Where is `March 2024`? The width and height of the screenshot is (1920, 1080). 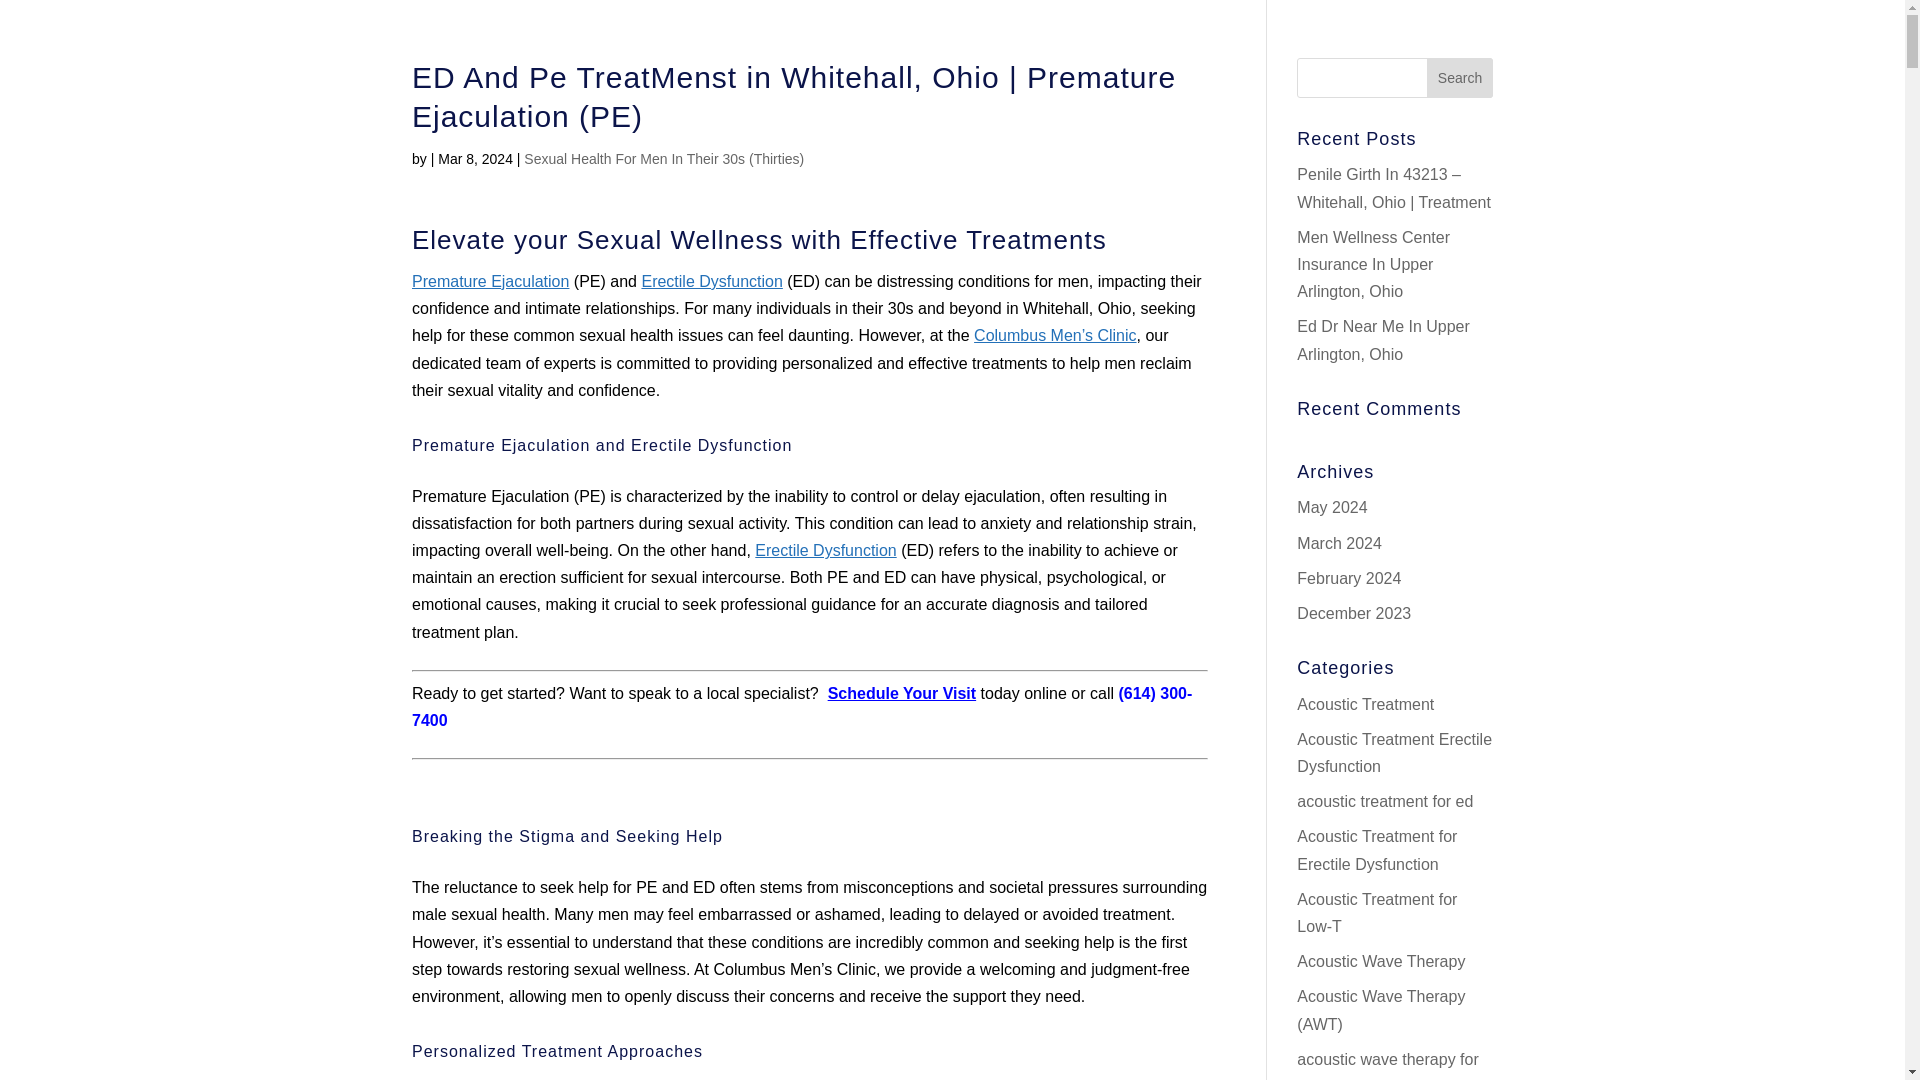
March 2024 is located at coordinates (1340, 542).